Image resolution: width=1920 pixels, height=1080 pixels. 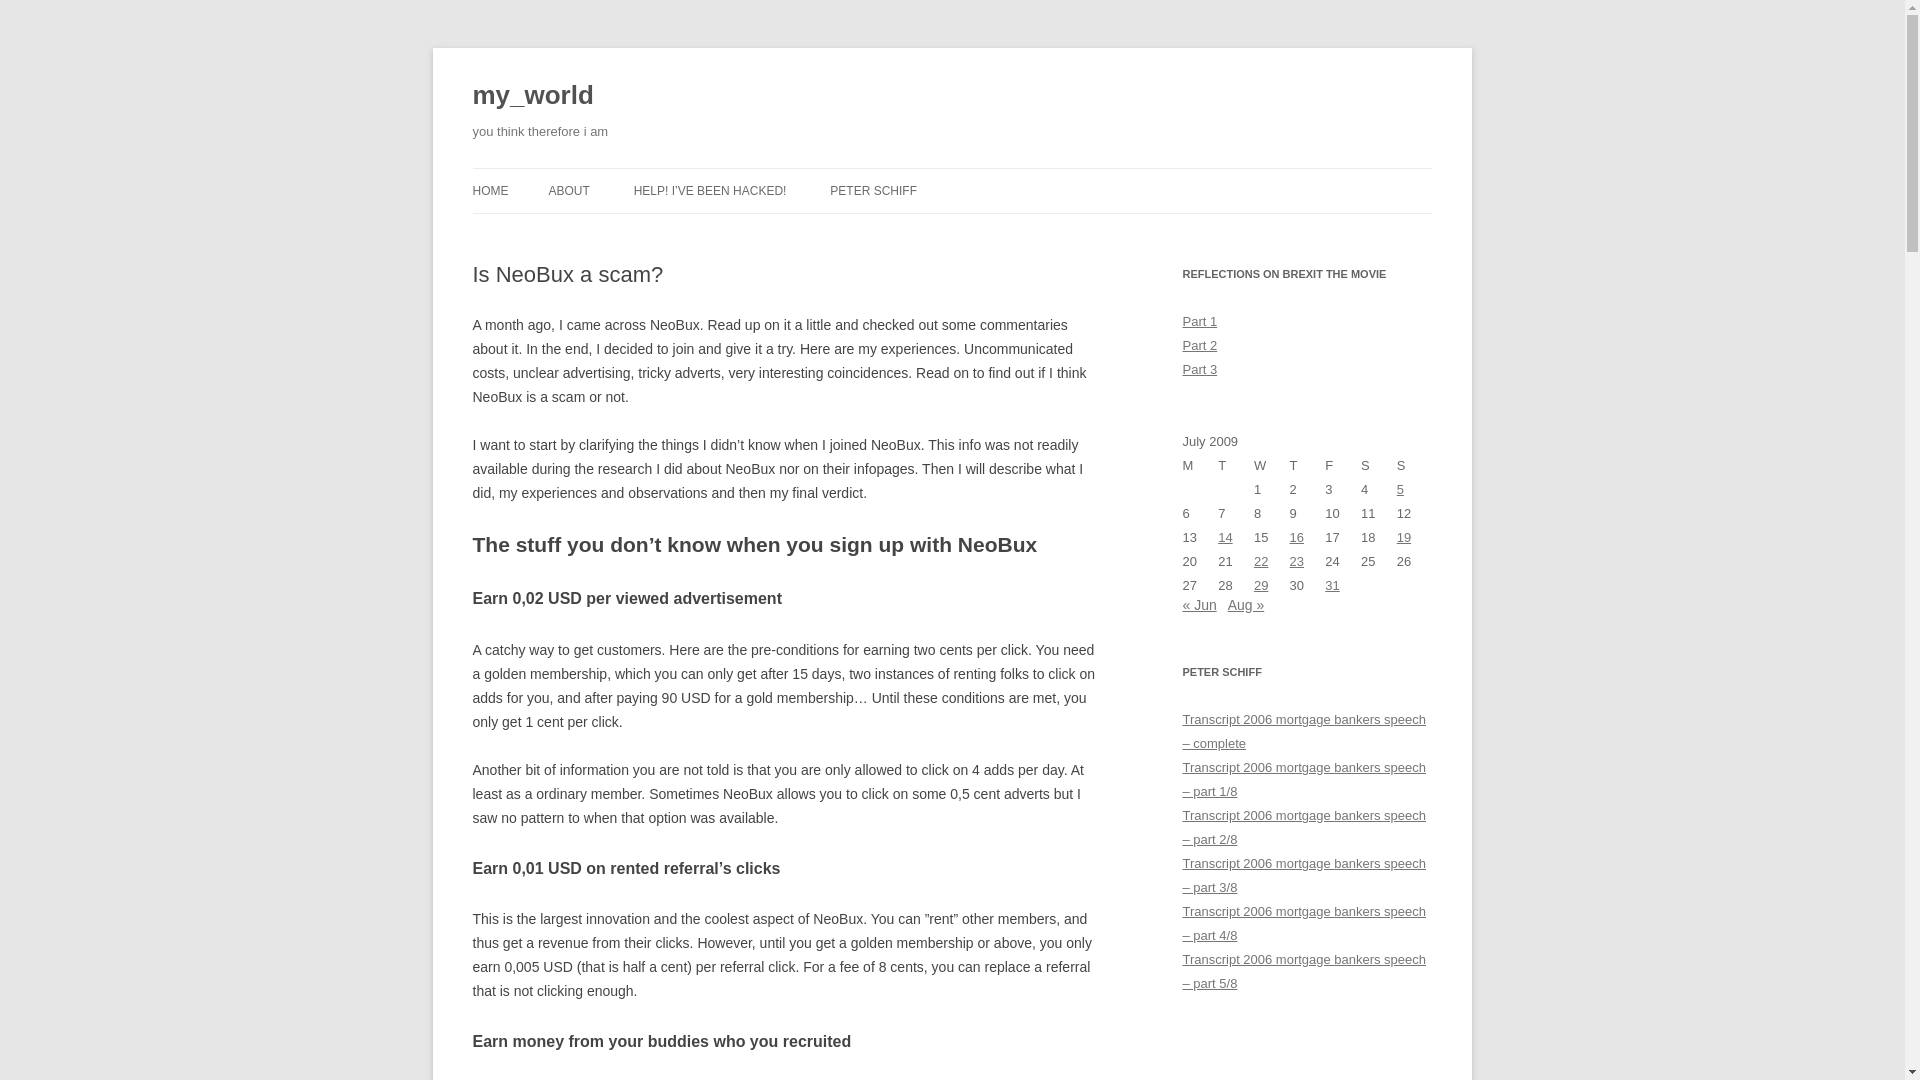 I want to click on Thursday, so click(x=1308, y=466).